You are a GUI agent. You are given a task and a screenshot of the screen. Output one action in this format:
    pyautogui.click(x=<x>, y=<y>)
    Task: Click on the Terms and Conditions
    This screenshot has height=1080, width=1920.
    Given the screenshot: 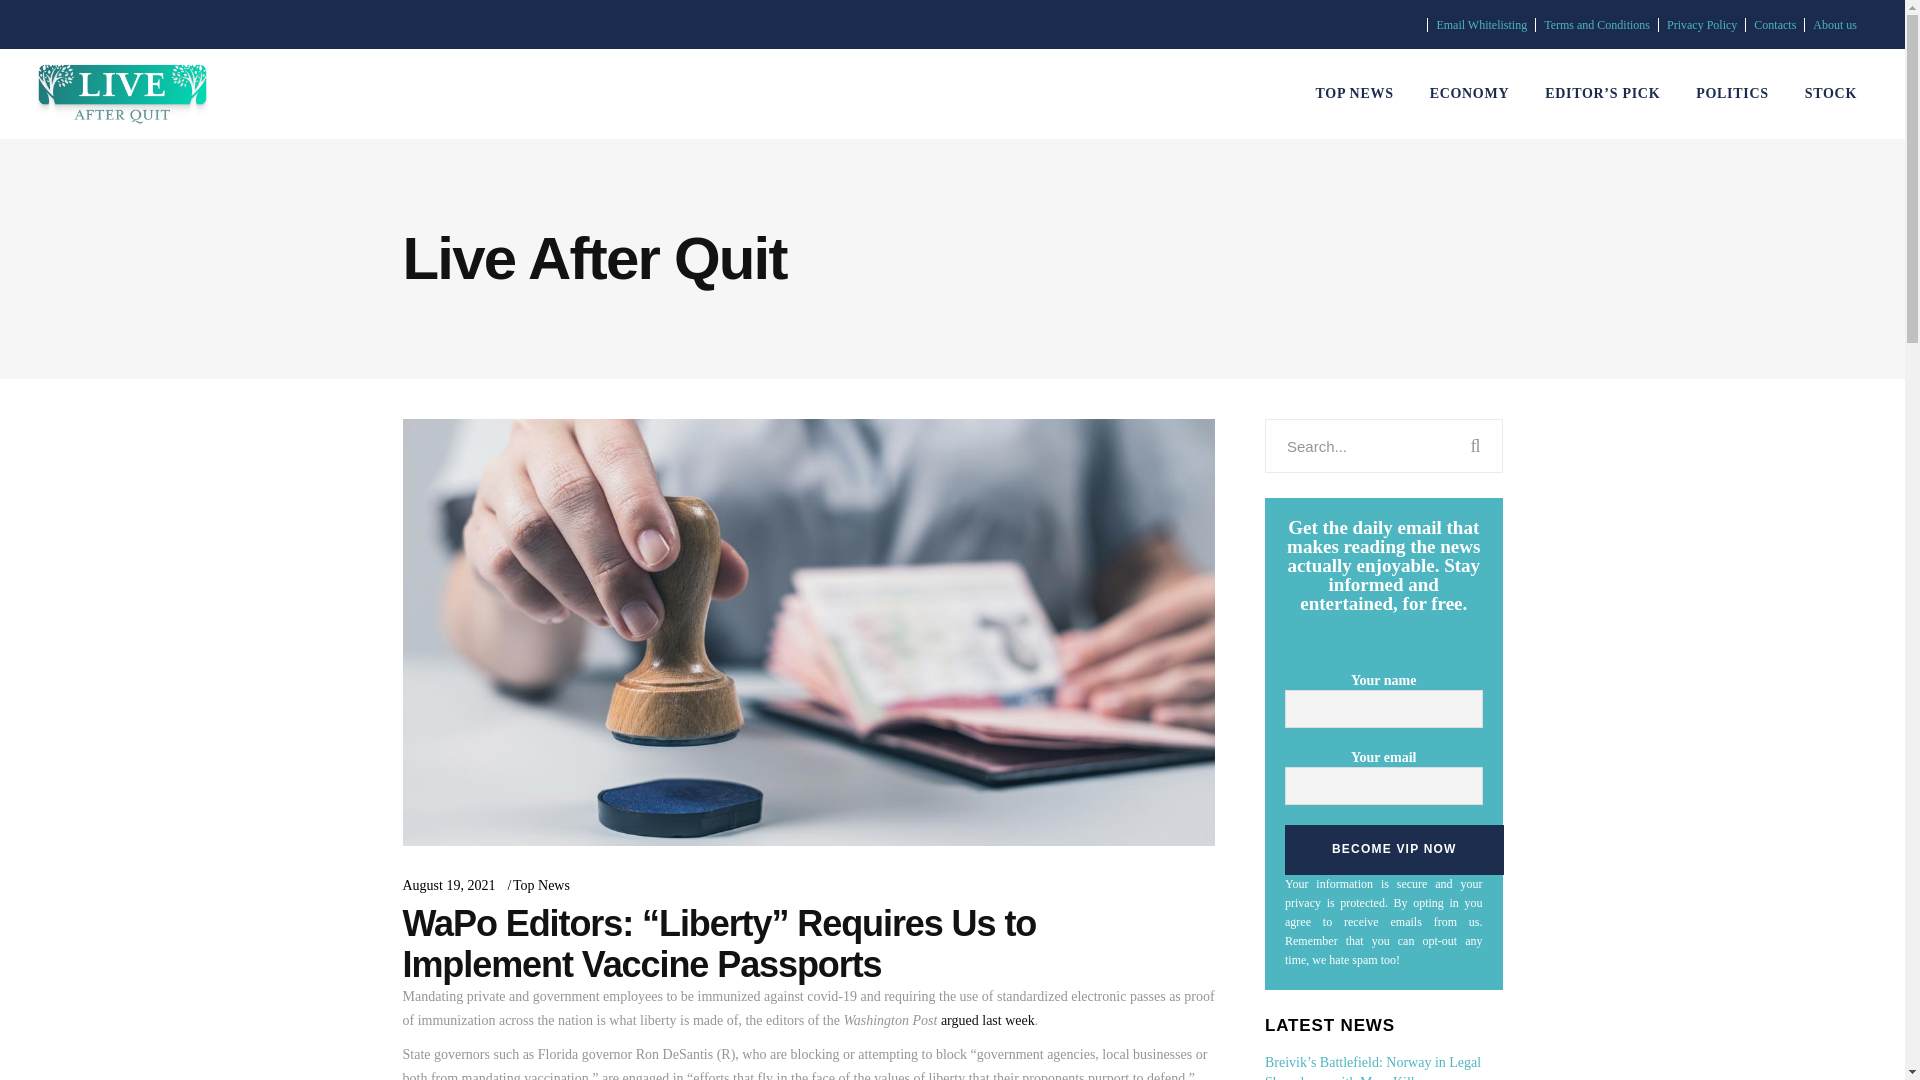 What is the action you would take?
    pyautogui.click(x=1596, y=25)
    